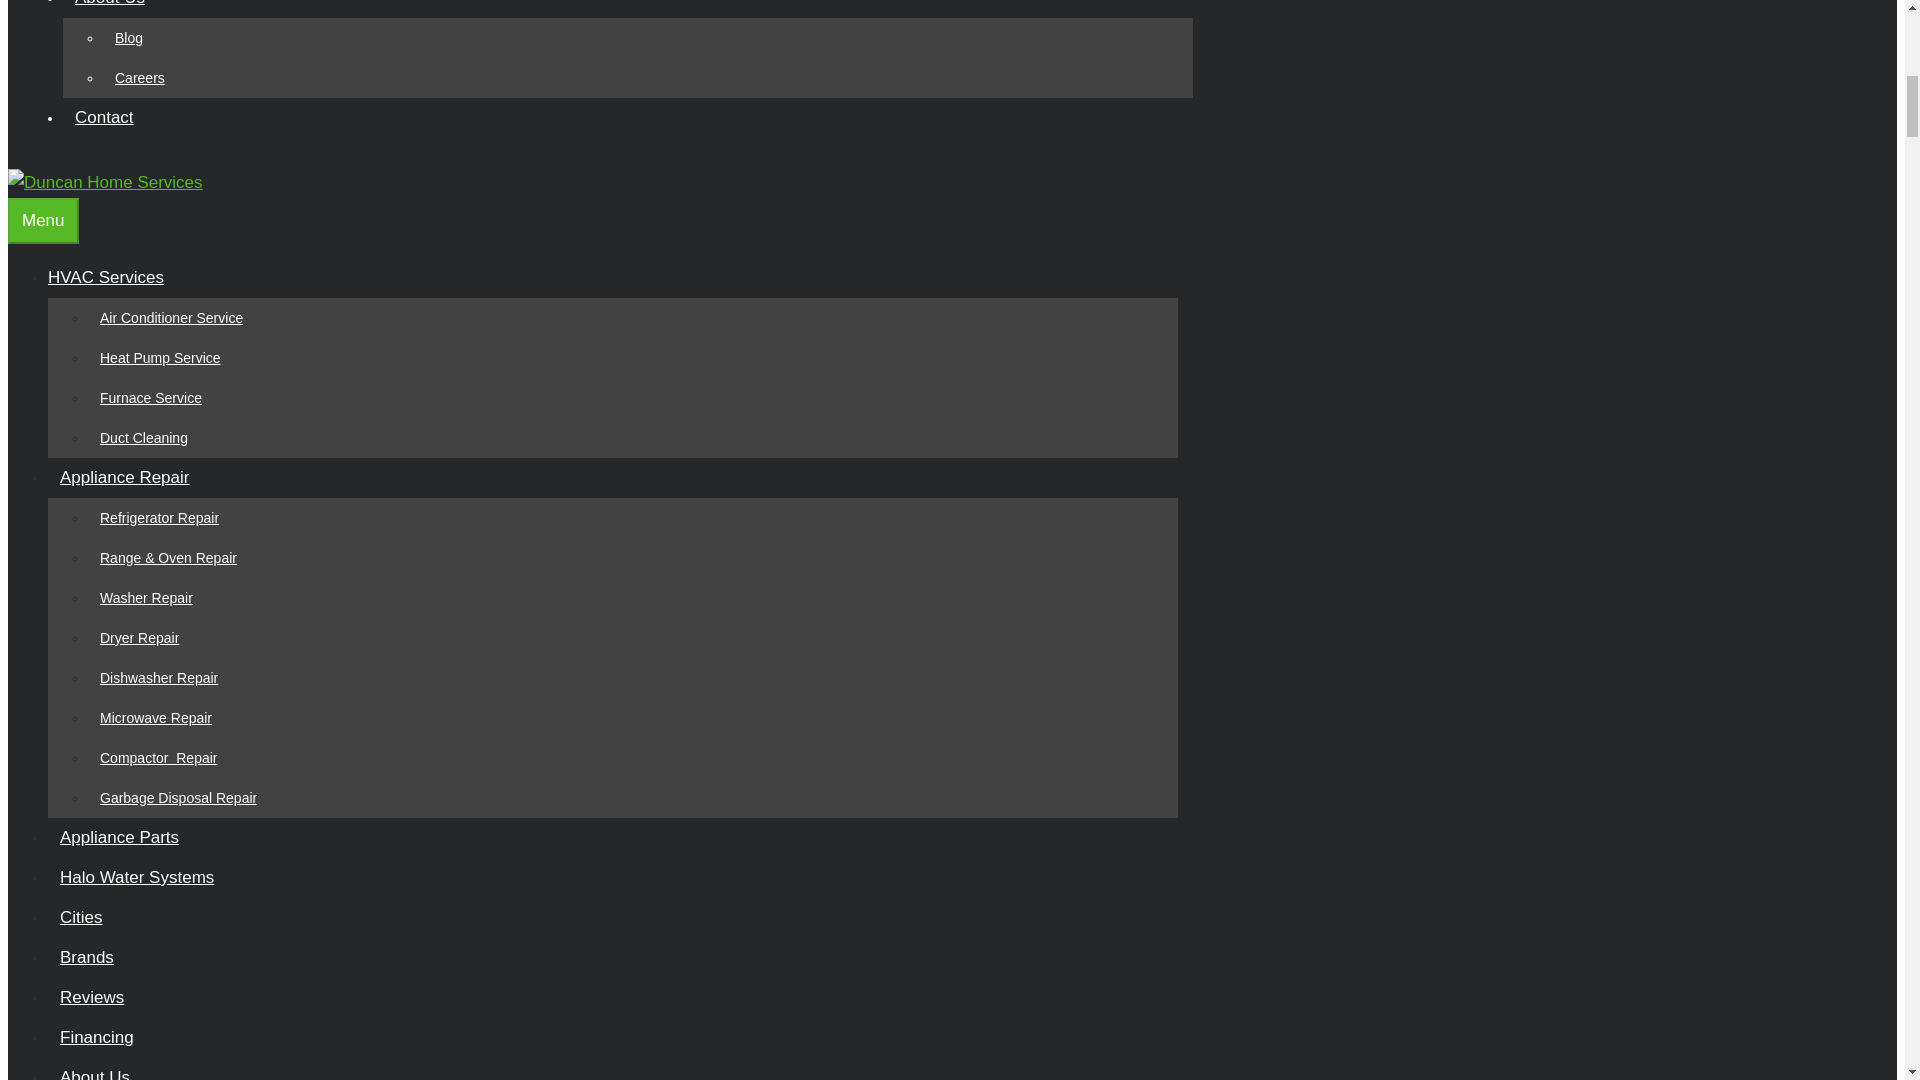 The width and height of the screenshot is (1920, 1080). I want to click on Duct Cleaning, so click(144, 438).